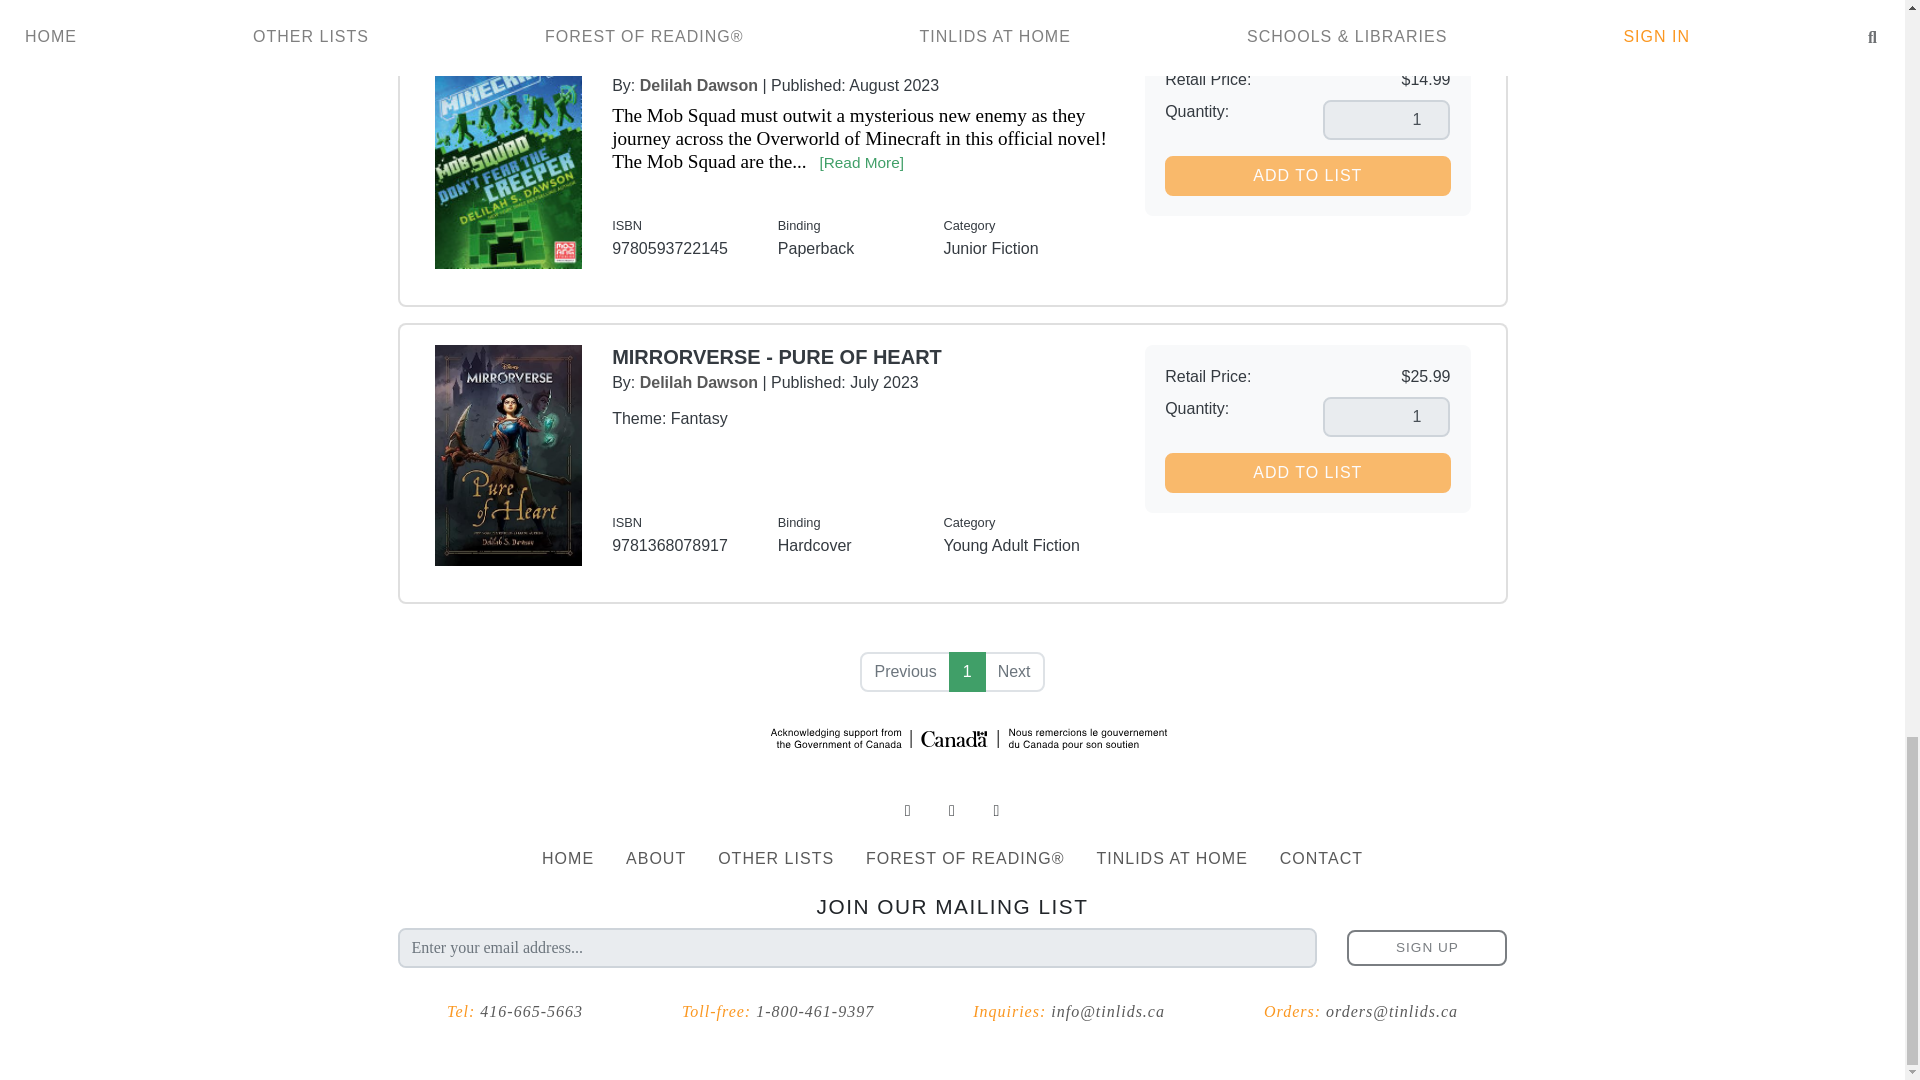  Describe the element at coordinates (698, 382) in the screenshot. I see `Delilah Dawson` at that location.